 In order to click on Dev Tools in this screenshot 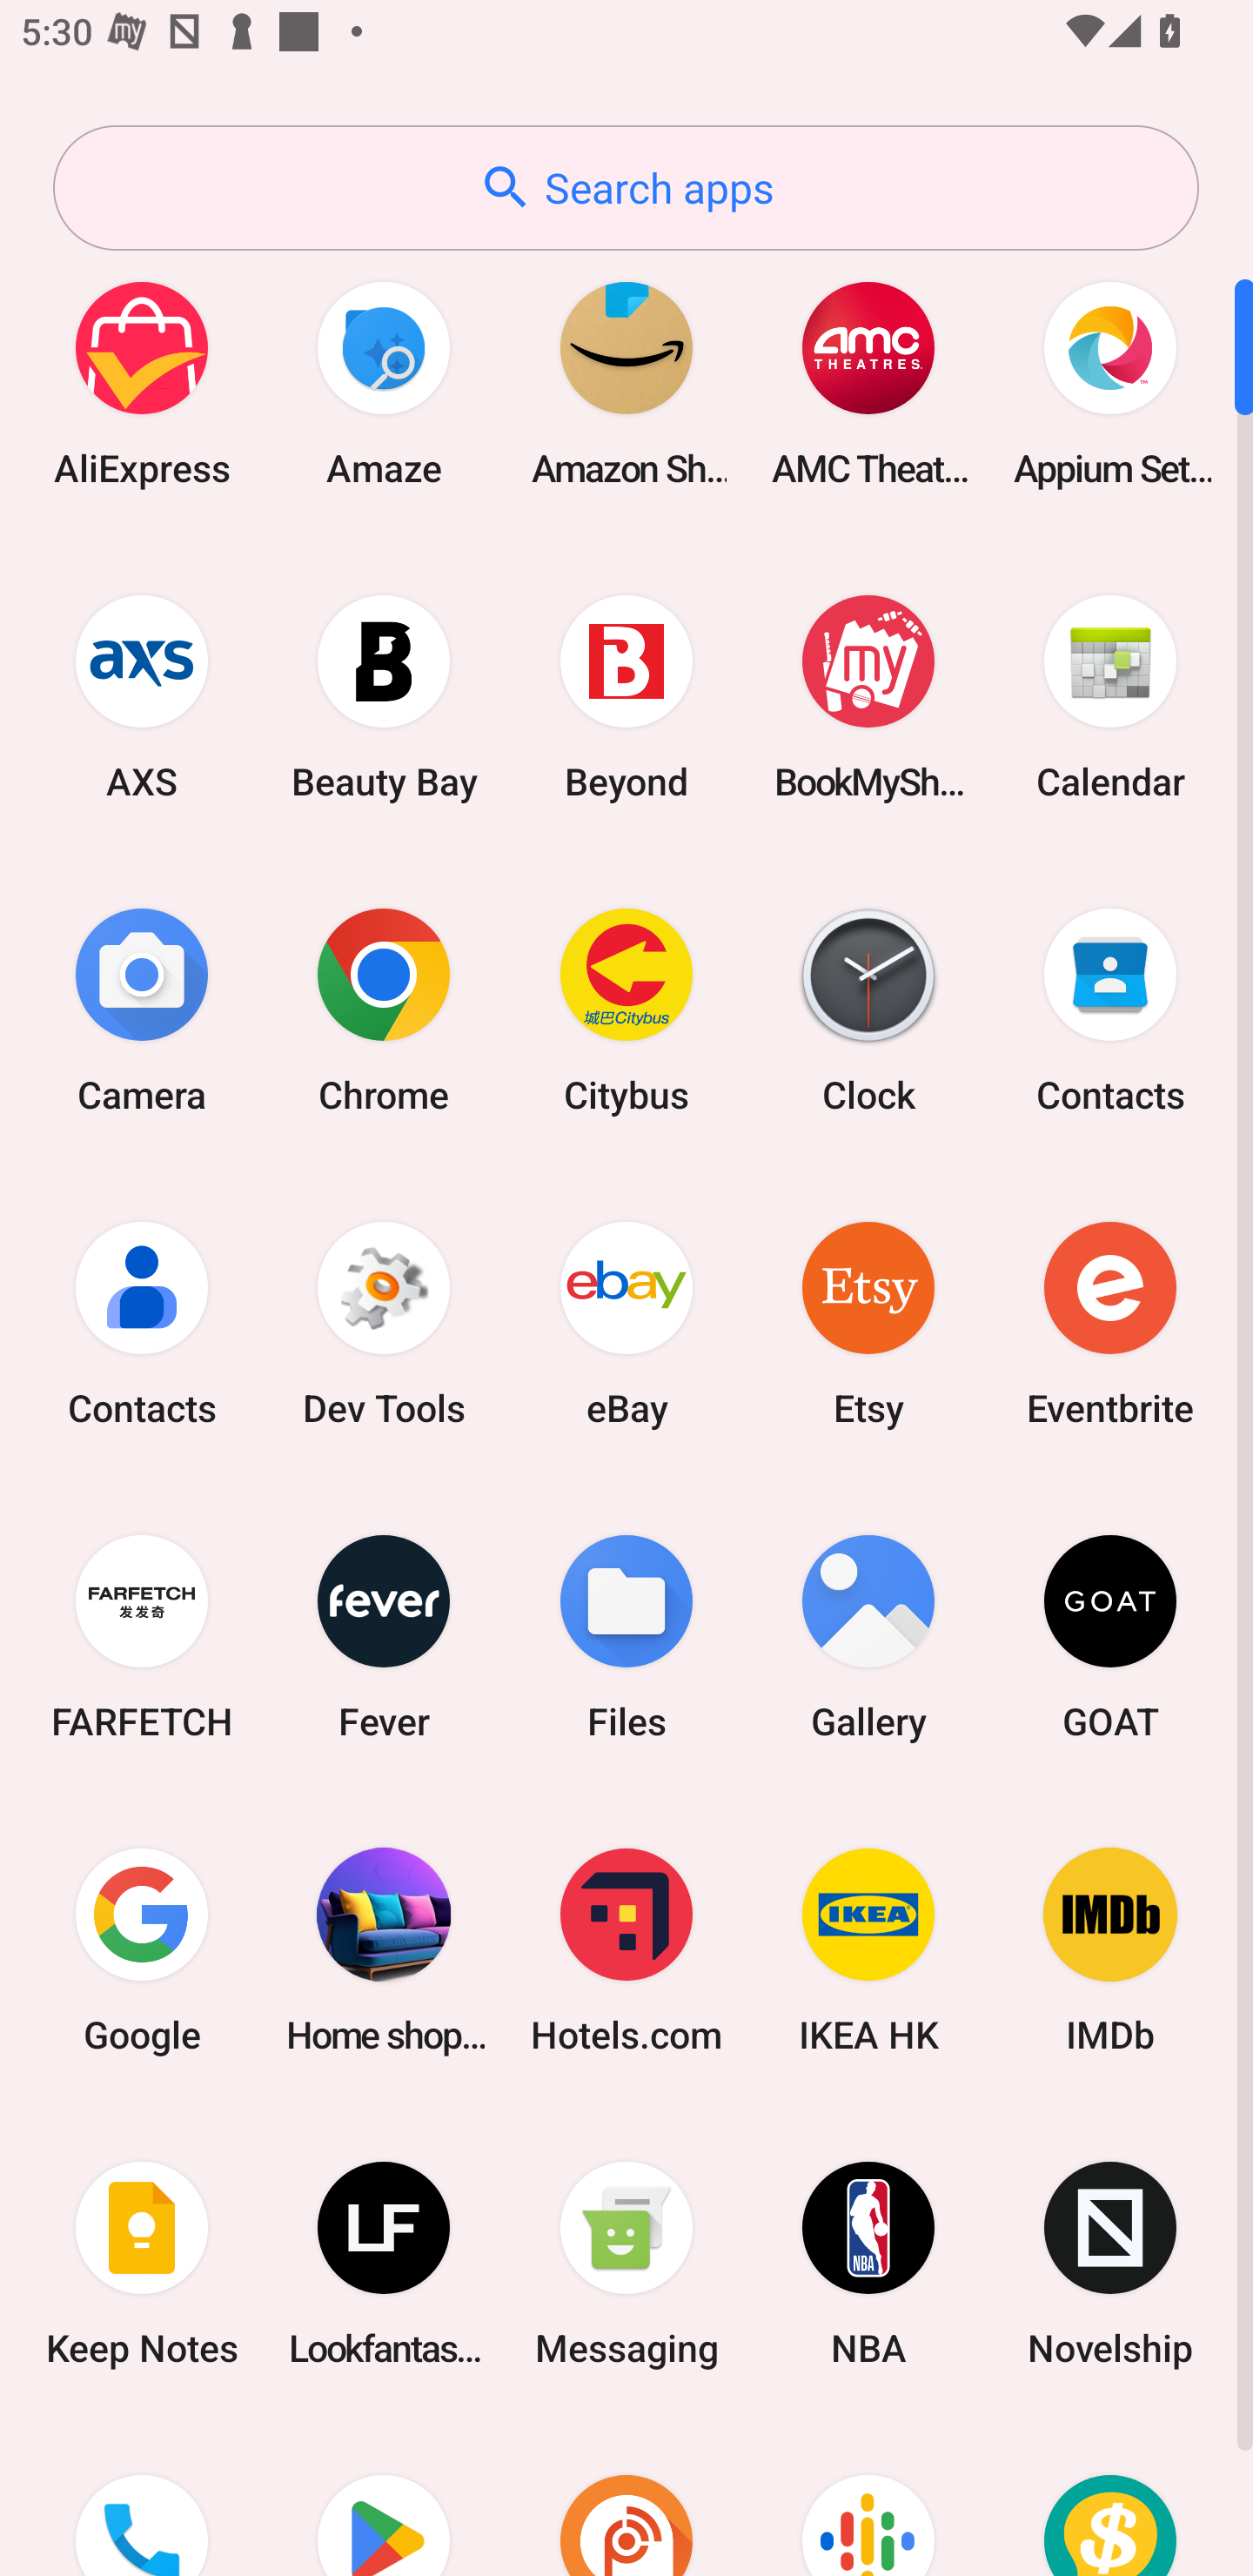, I will do `click(384, 1323)`.